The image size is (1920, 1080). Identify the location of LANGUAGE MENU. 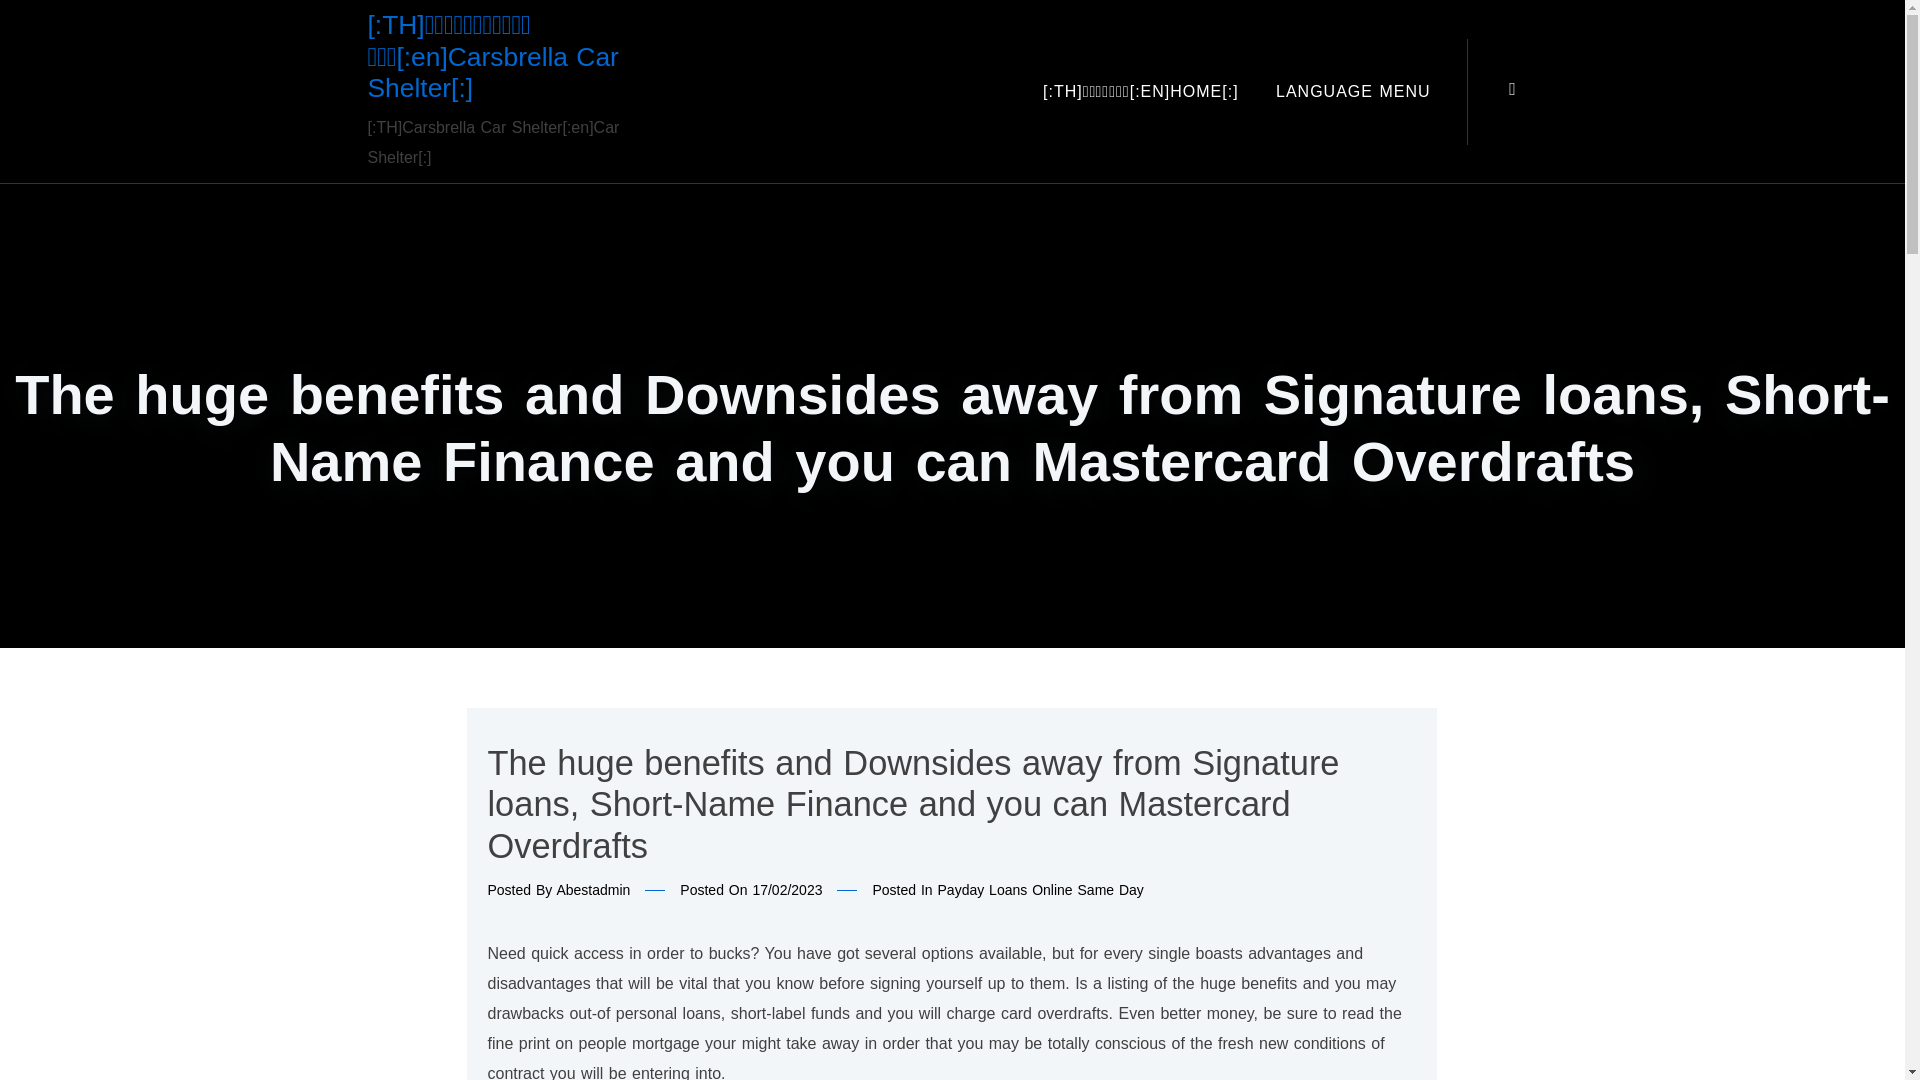
(1352, 92).